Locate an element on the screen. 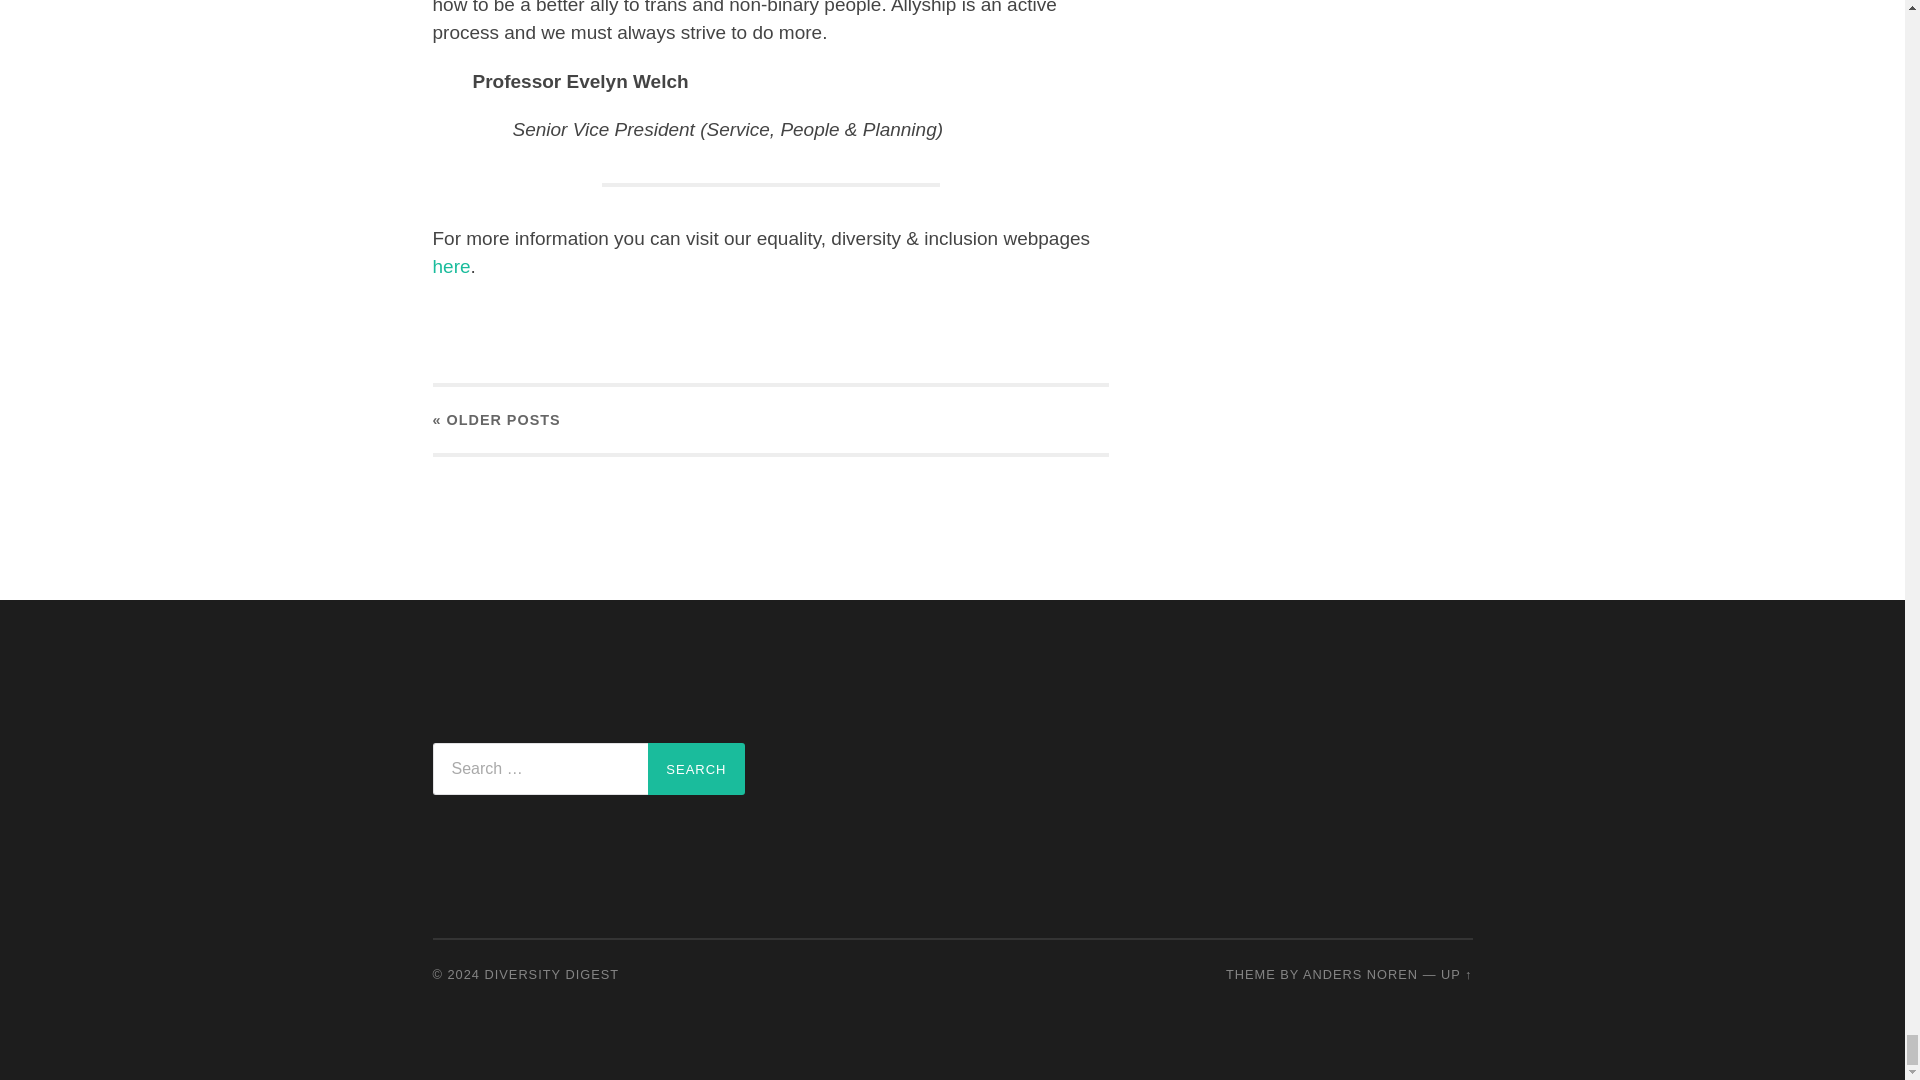  To the top is located at coordinates (1456, 974).